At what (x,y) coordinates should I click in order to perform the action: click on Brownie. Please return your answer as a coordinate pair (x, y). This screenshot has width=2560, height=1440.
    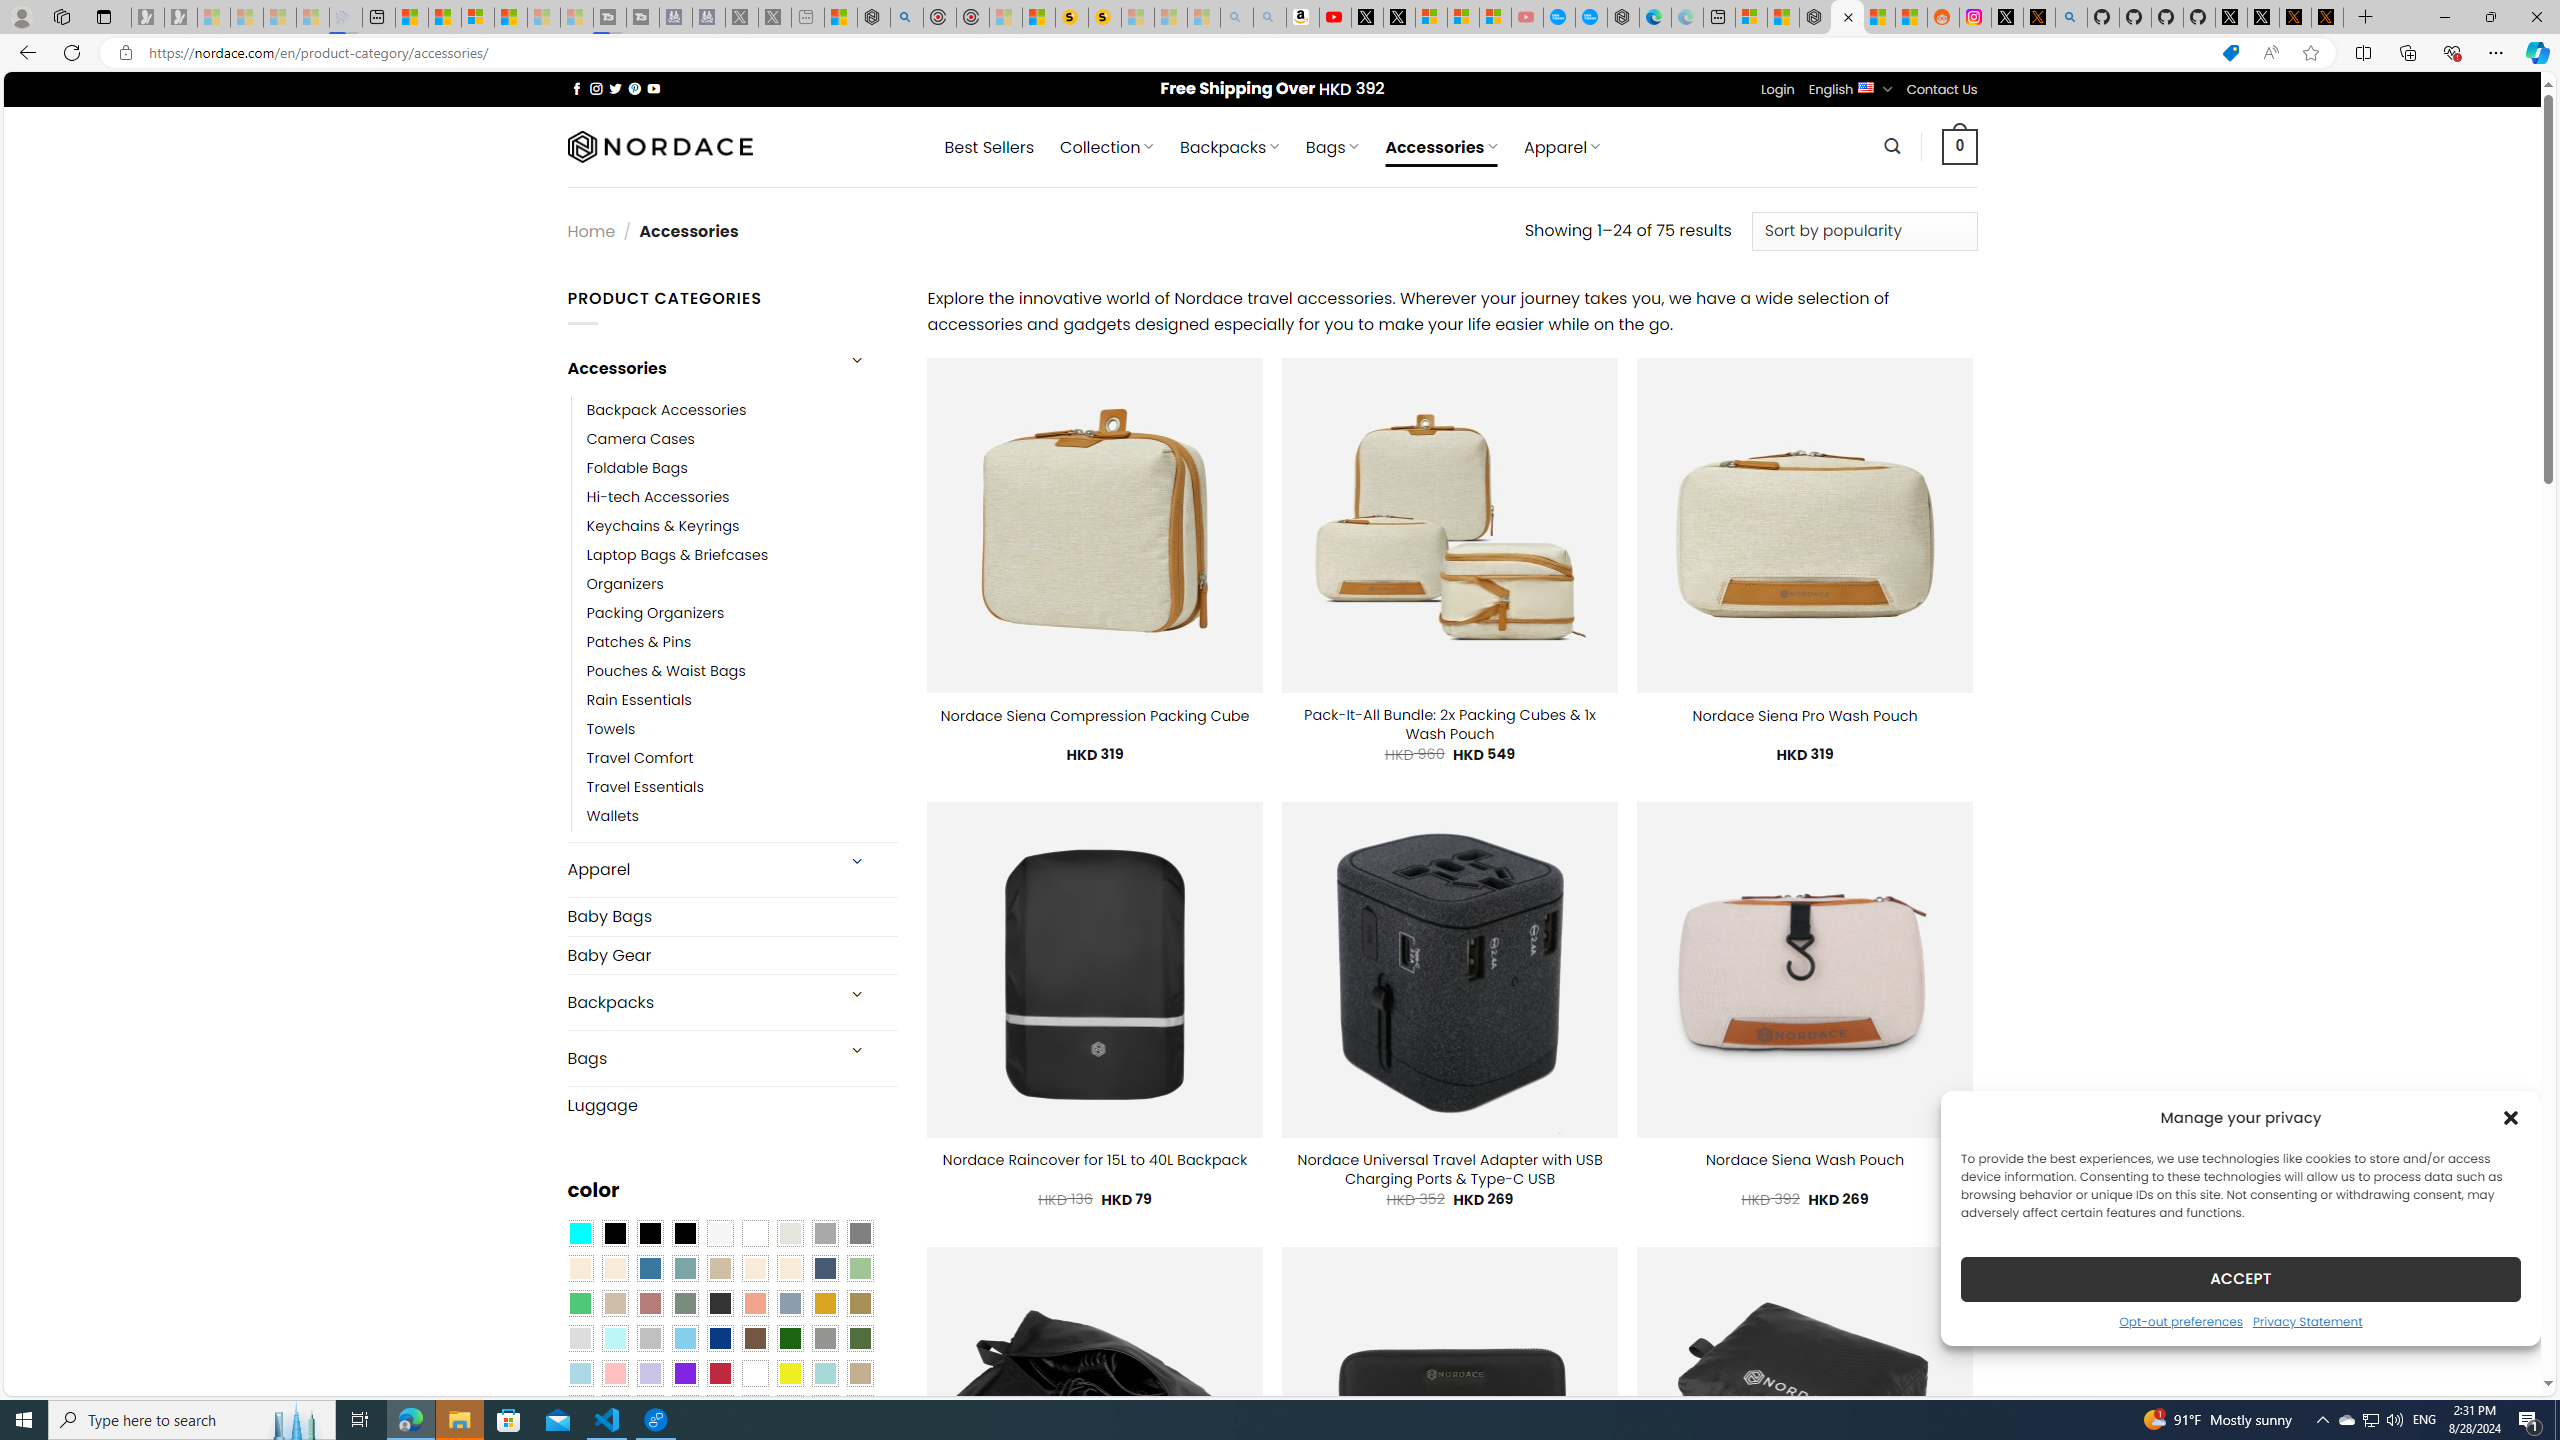
    Looking at the image, I should click on (719, 1268).